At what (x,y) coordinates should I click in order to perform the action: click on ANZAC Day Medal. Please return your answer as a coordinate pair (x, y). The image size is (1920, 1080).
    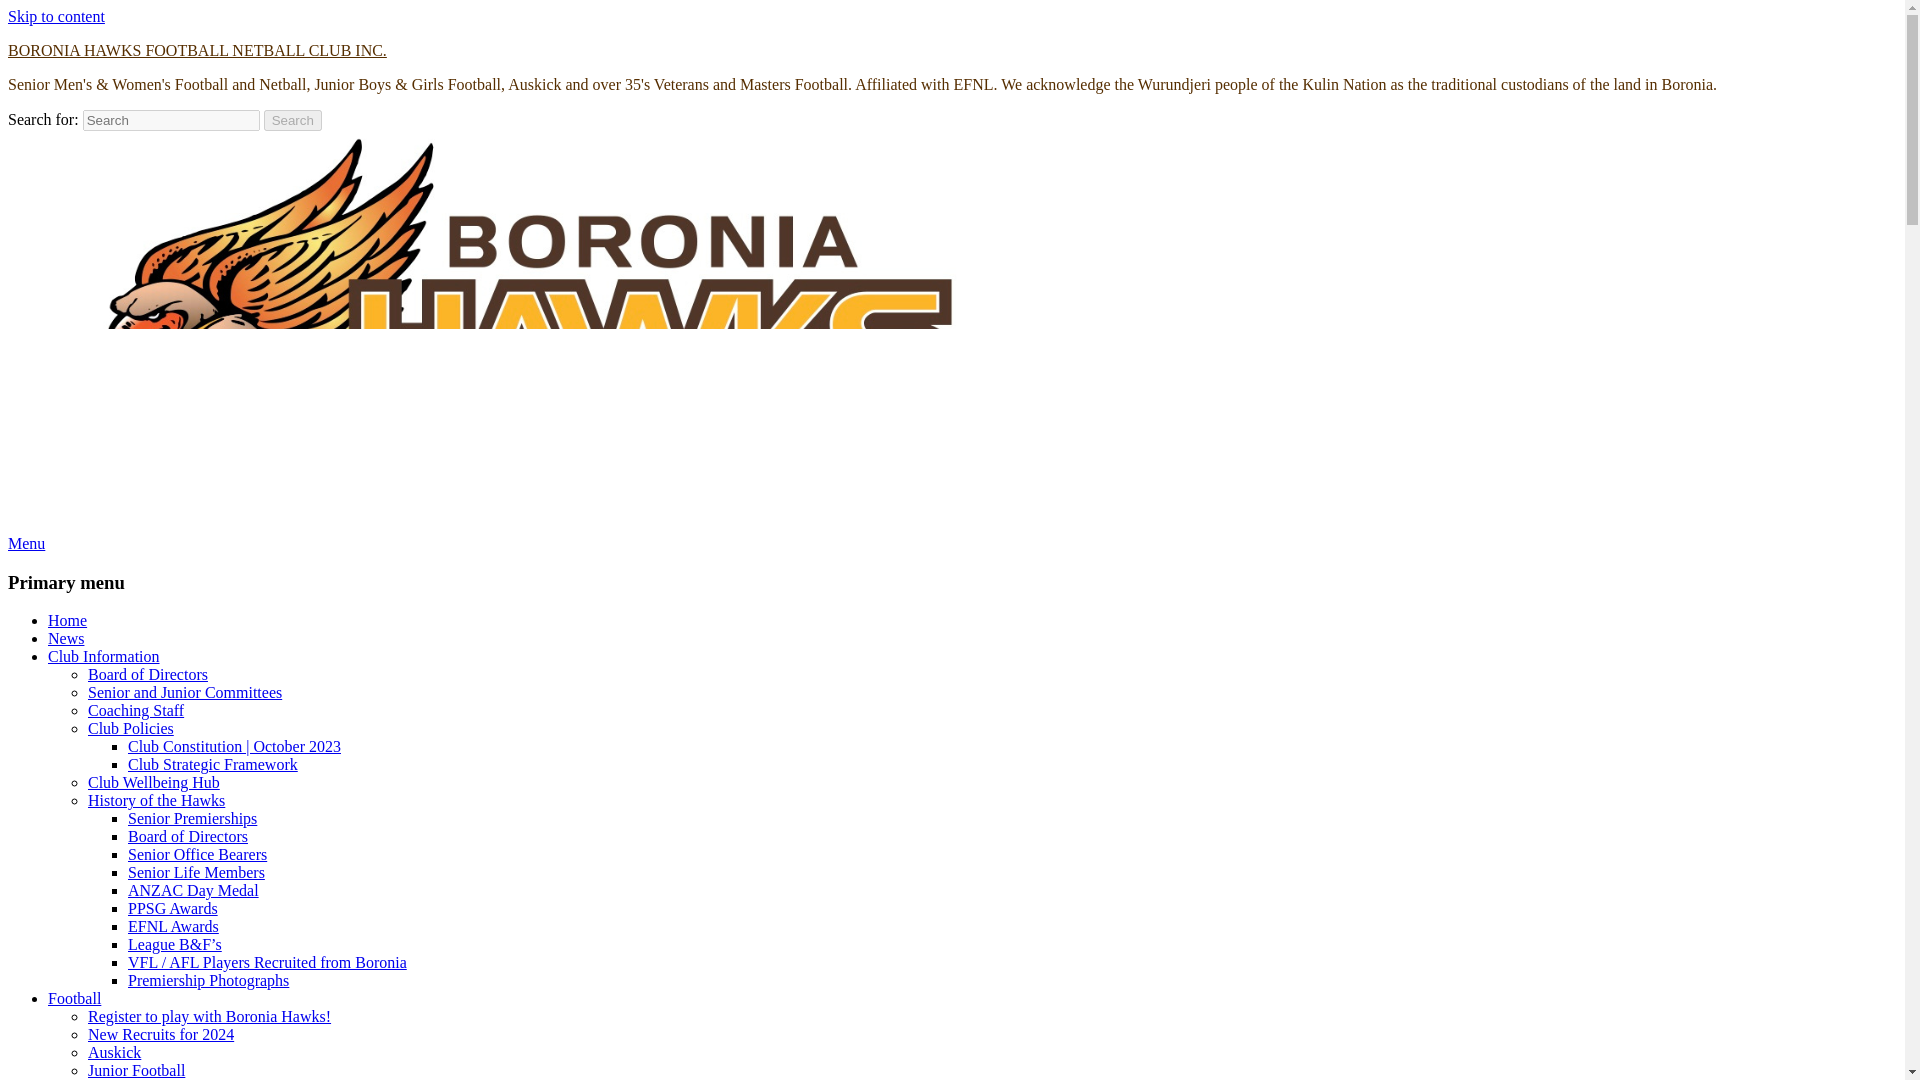
    Looking at the image, I should click on (194, 890).